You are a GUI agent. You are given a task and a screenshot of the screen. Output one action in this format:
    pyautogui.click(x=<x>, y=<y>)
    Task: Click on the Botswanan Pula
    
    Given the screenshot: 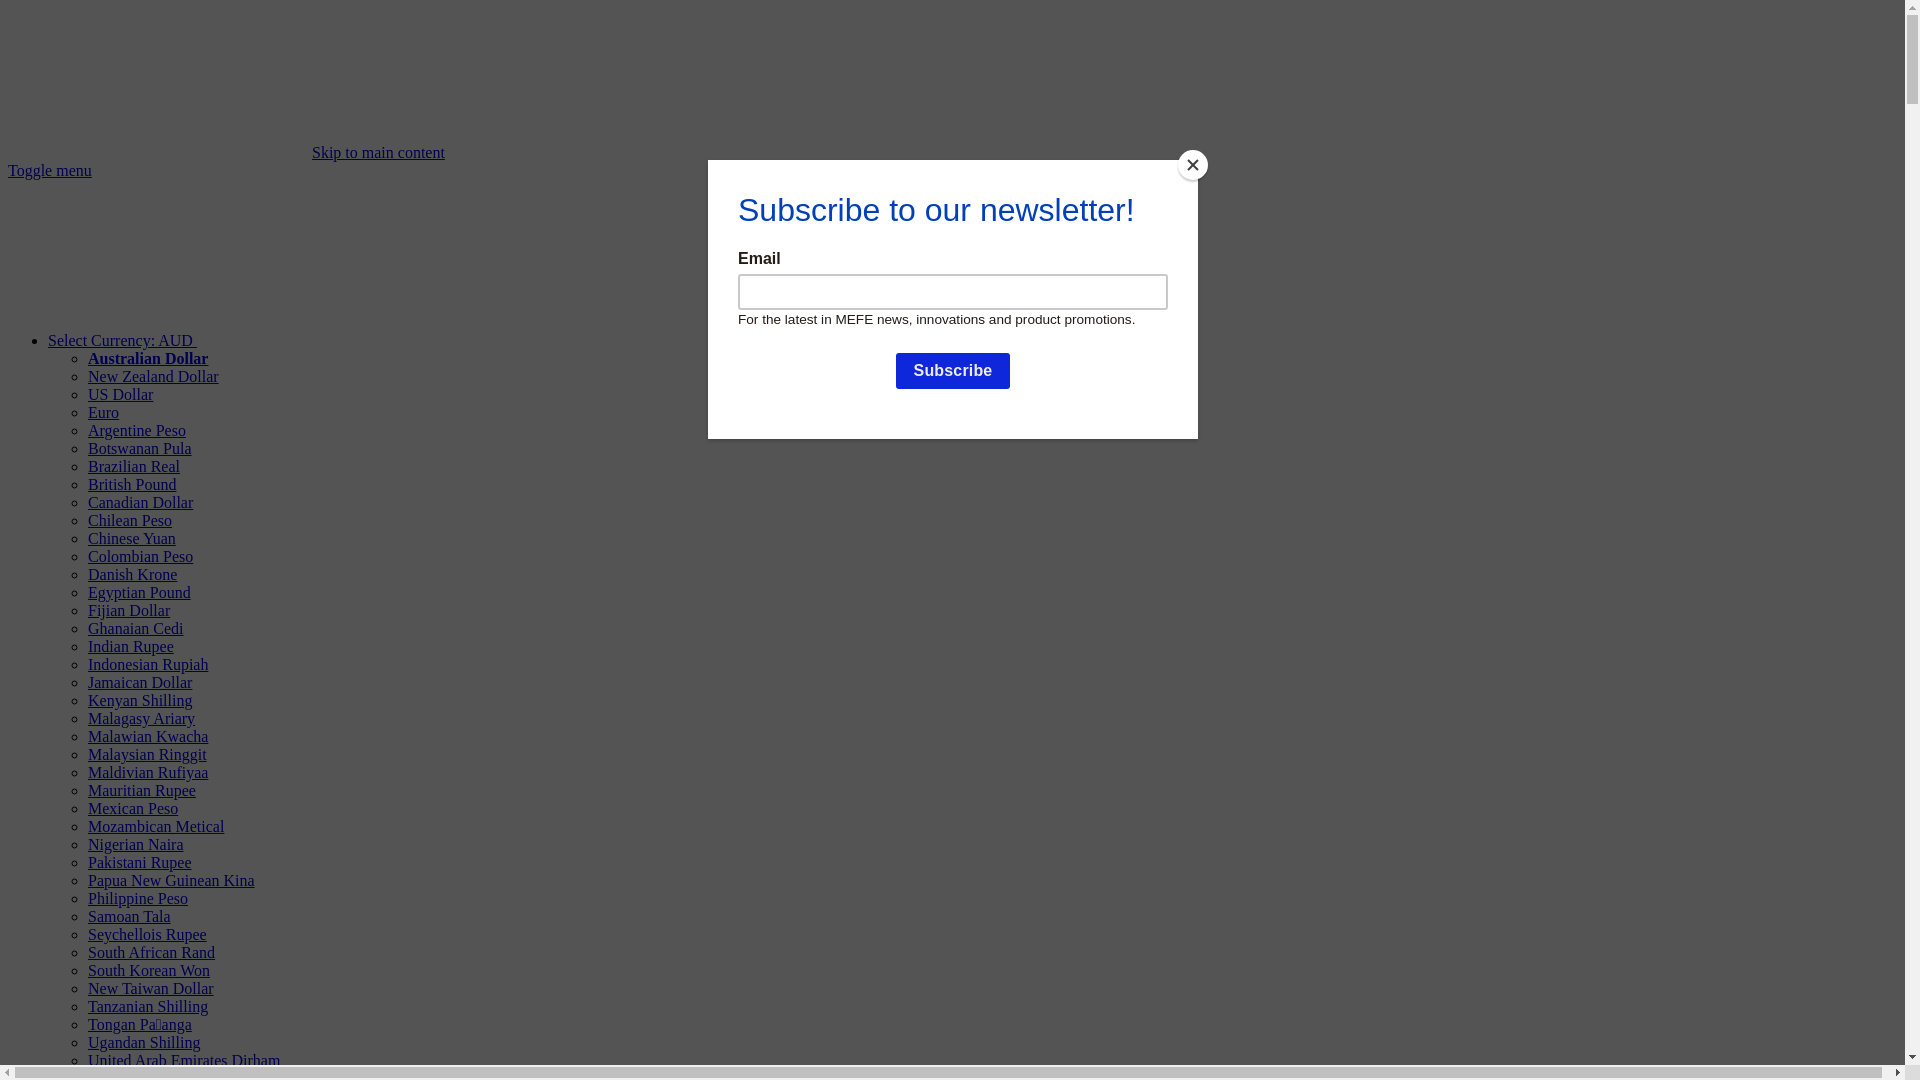 What is the action you would take?
    pyautogui.click(x=140, y=448)
    